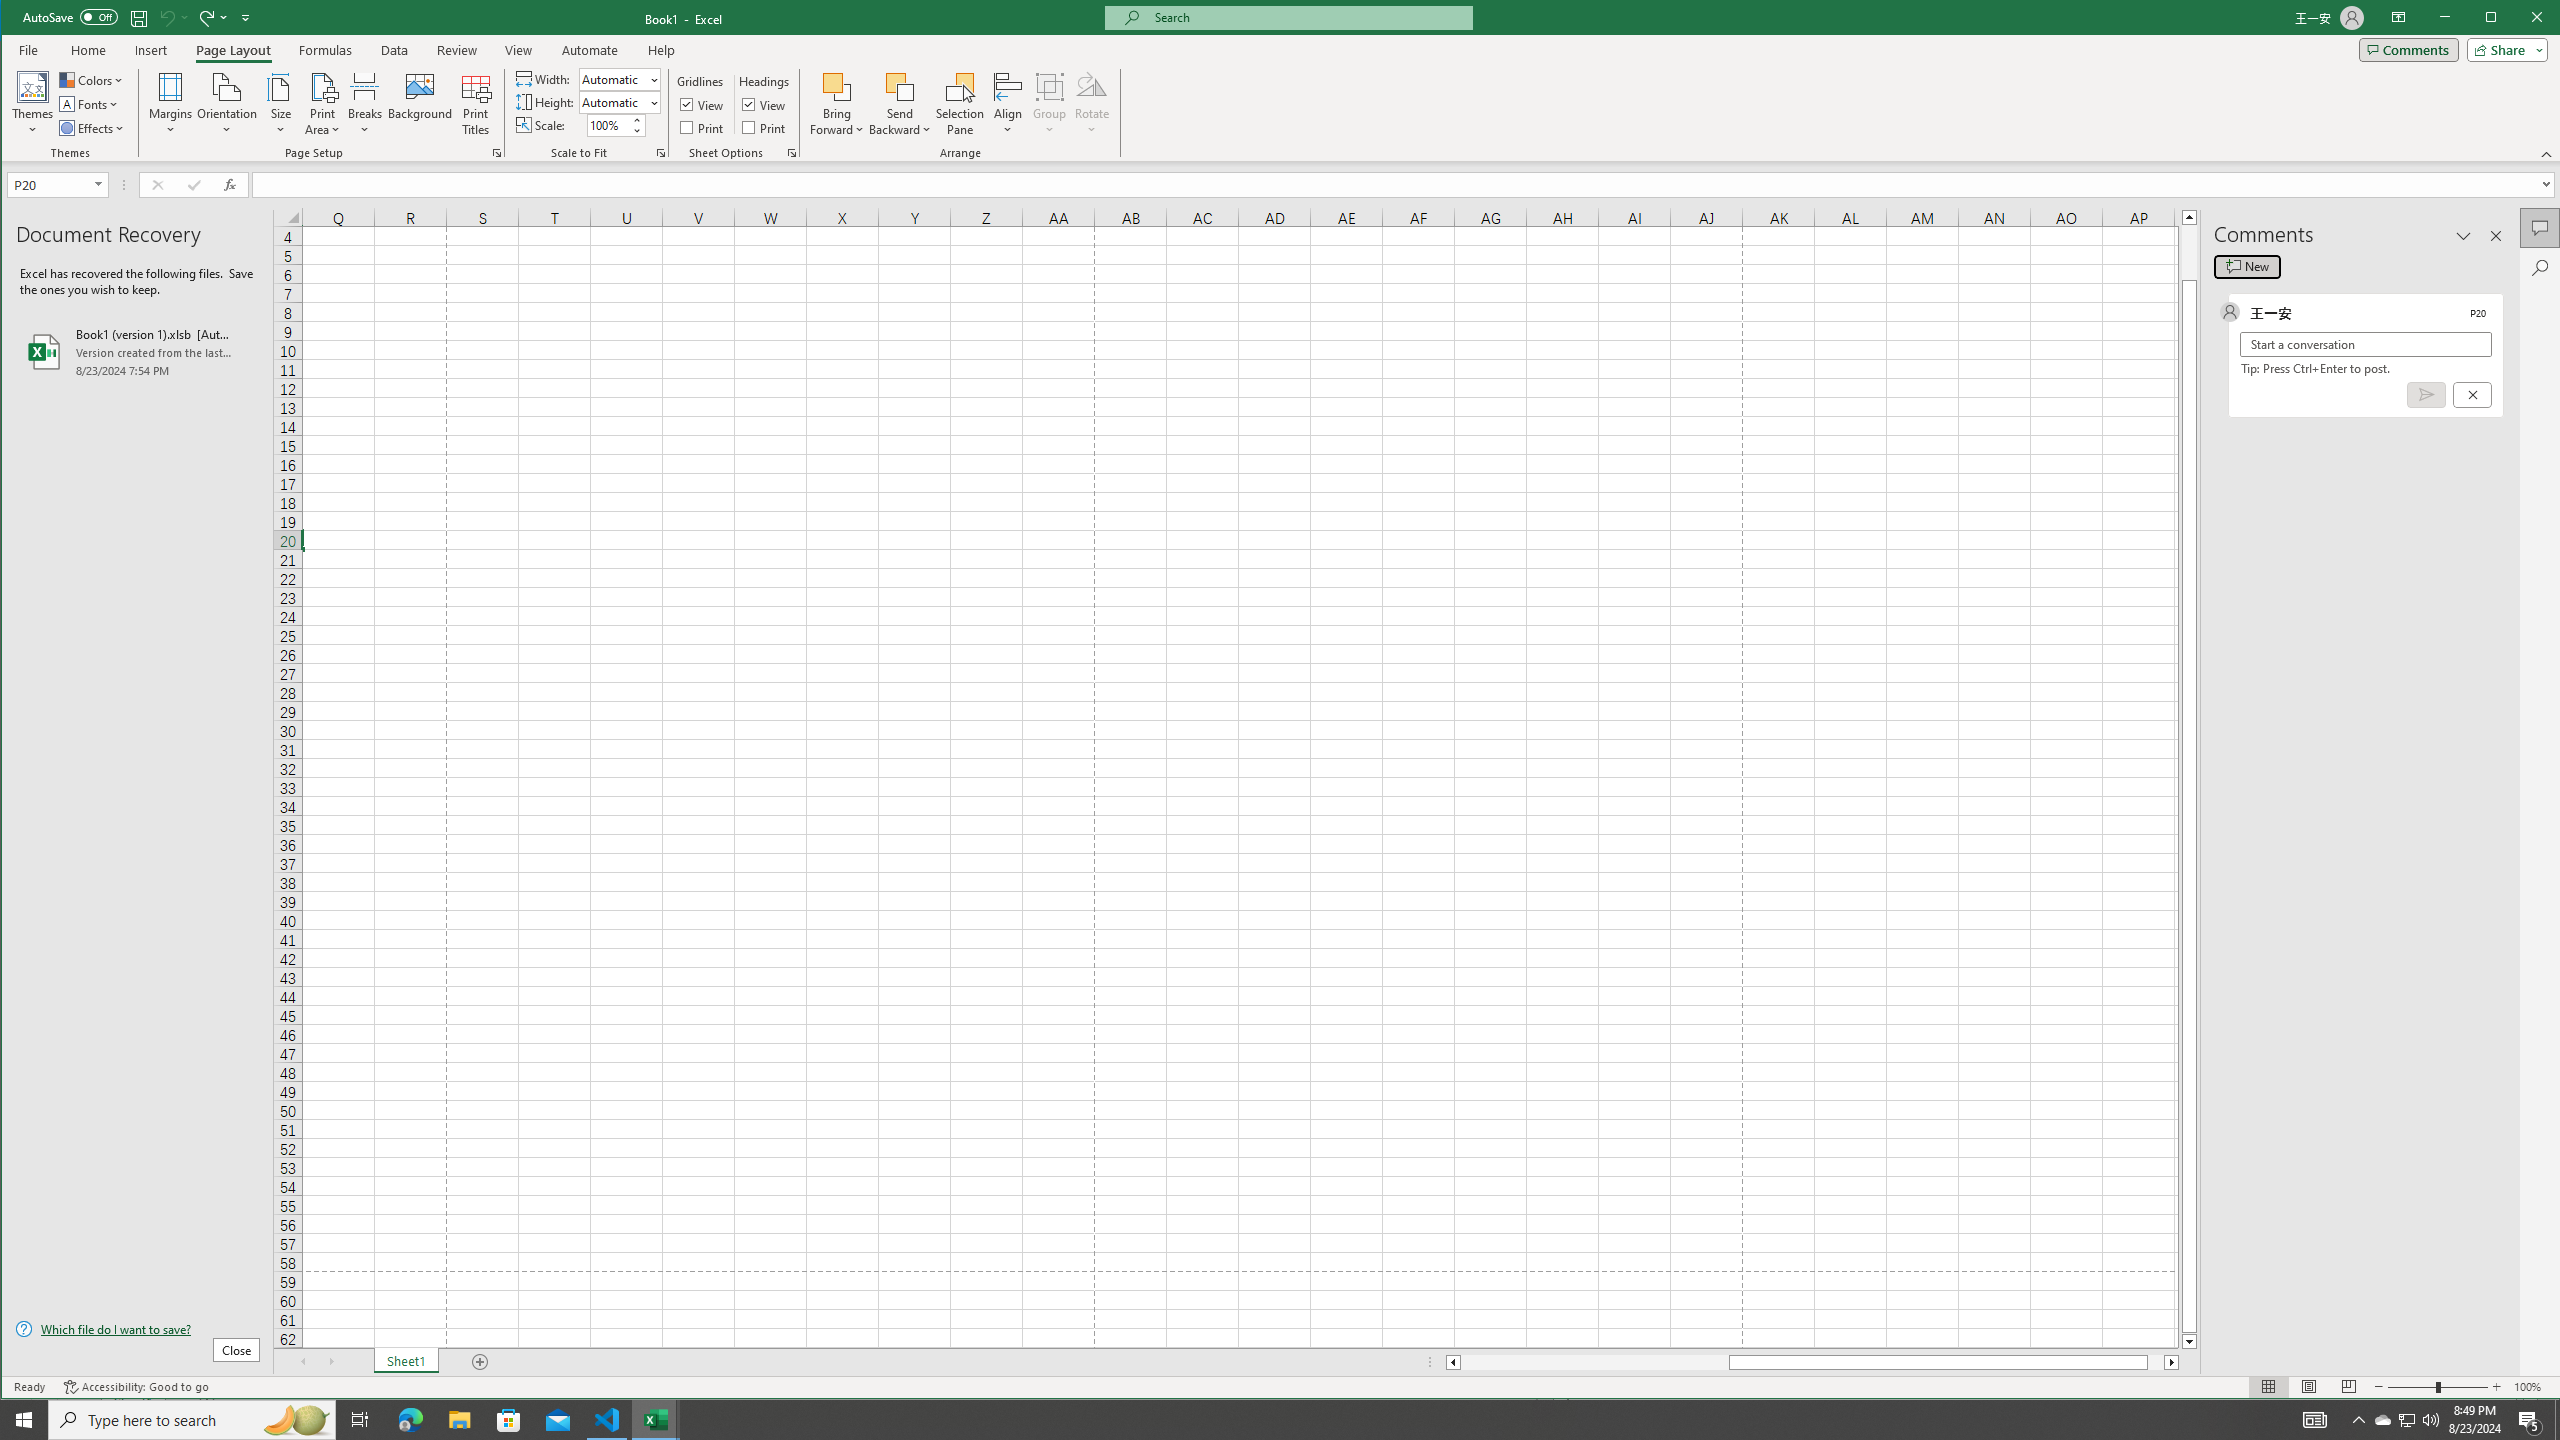 The height and width of the screenshot is (1440, 2560). I want to click on Print, so click(765, 128).